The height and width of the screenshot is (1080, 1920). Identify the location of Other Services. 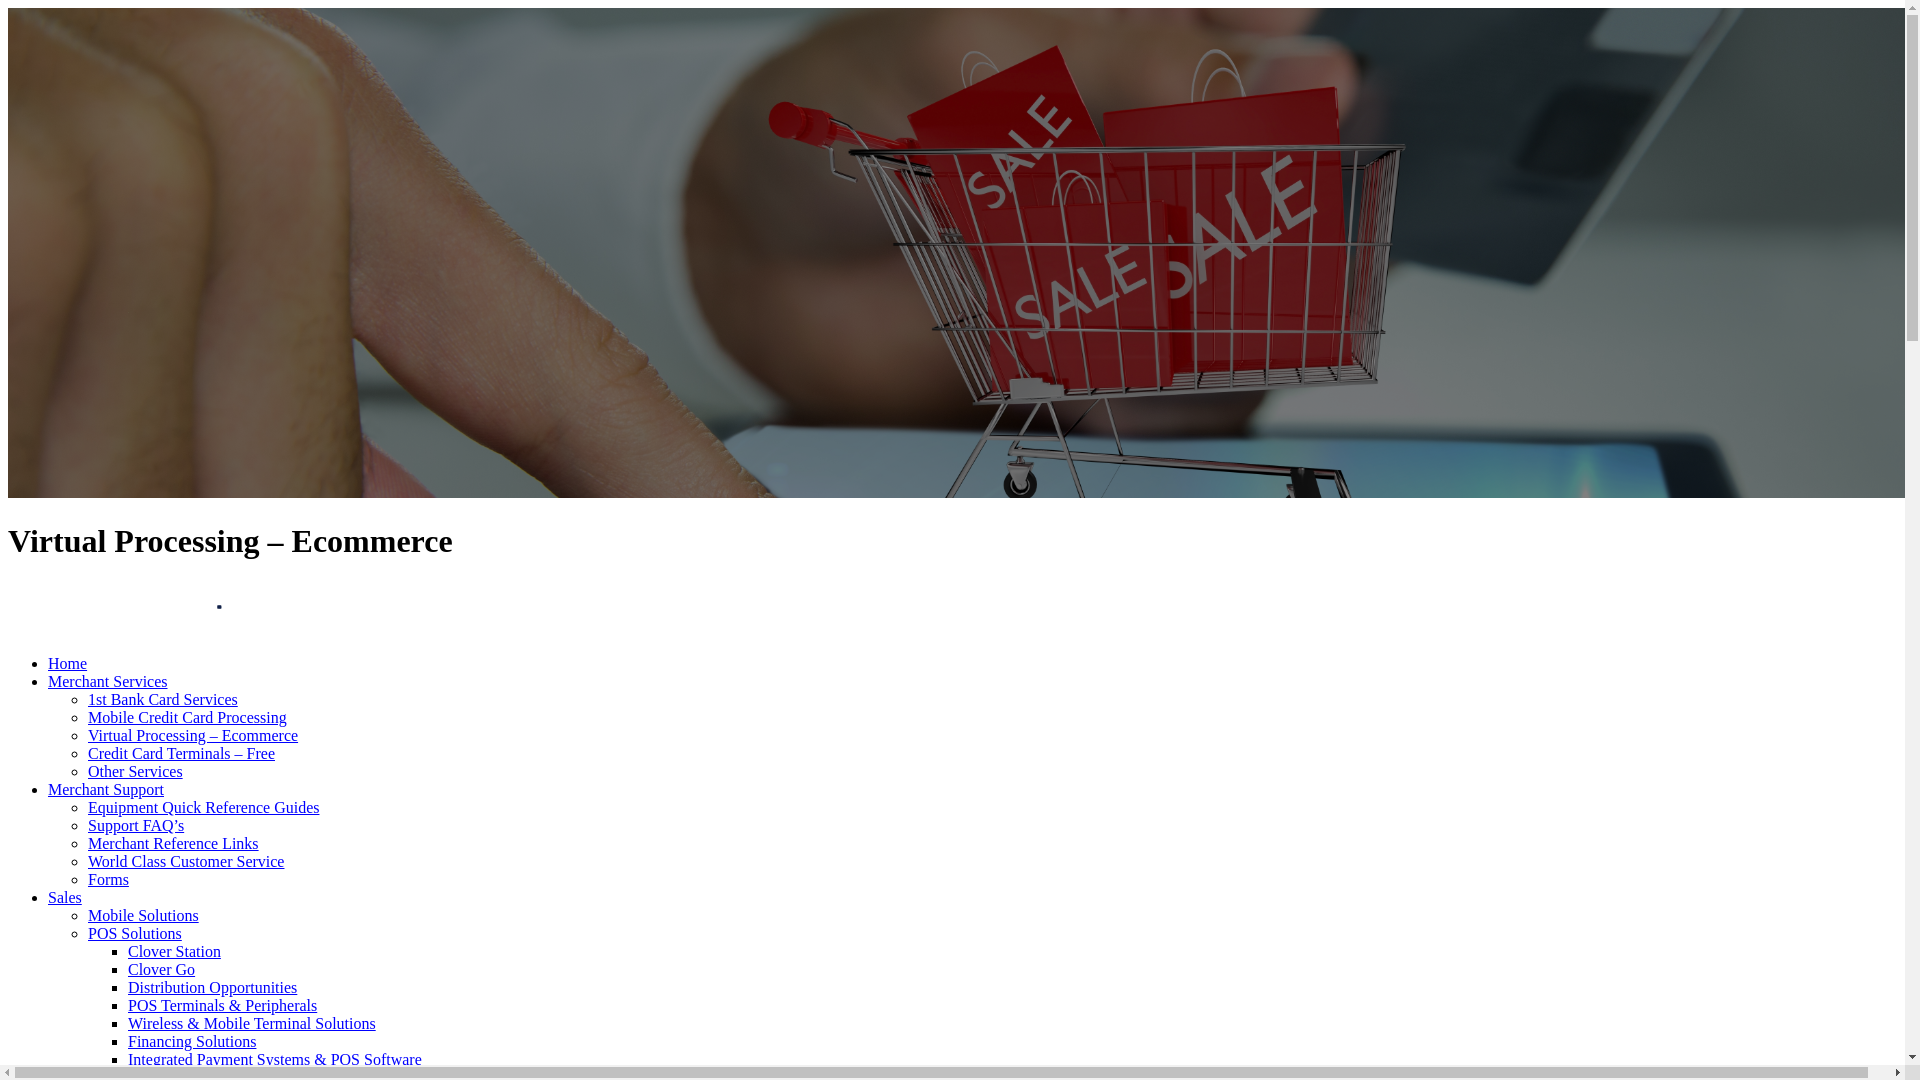
(136, 772).